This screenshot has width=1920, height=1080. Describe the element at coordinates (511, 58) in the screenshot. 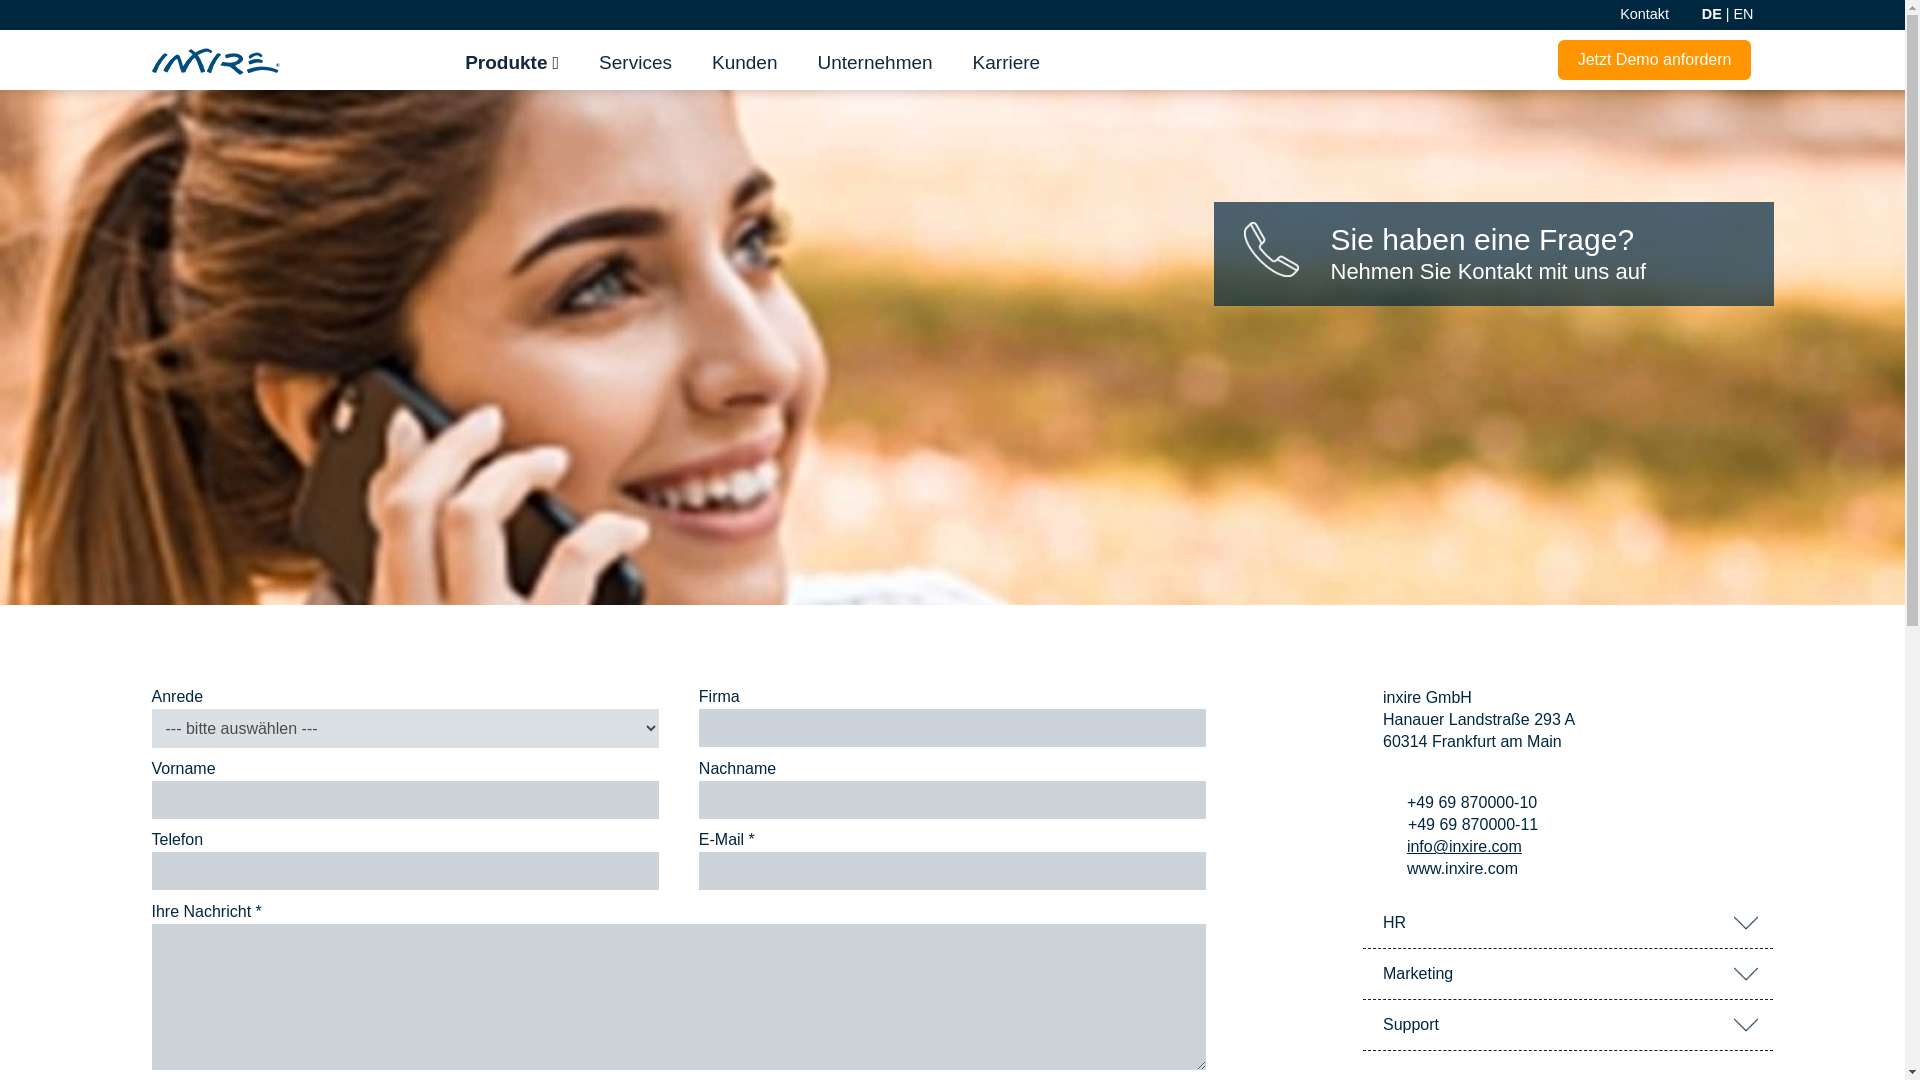

I see `Produkte` at that location.